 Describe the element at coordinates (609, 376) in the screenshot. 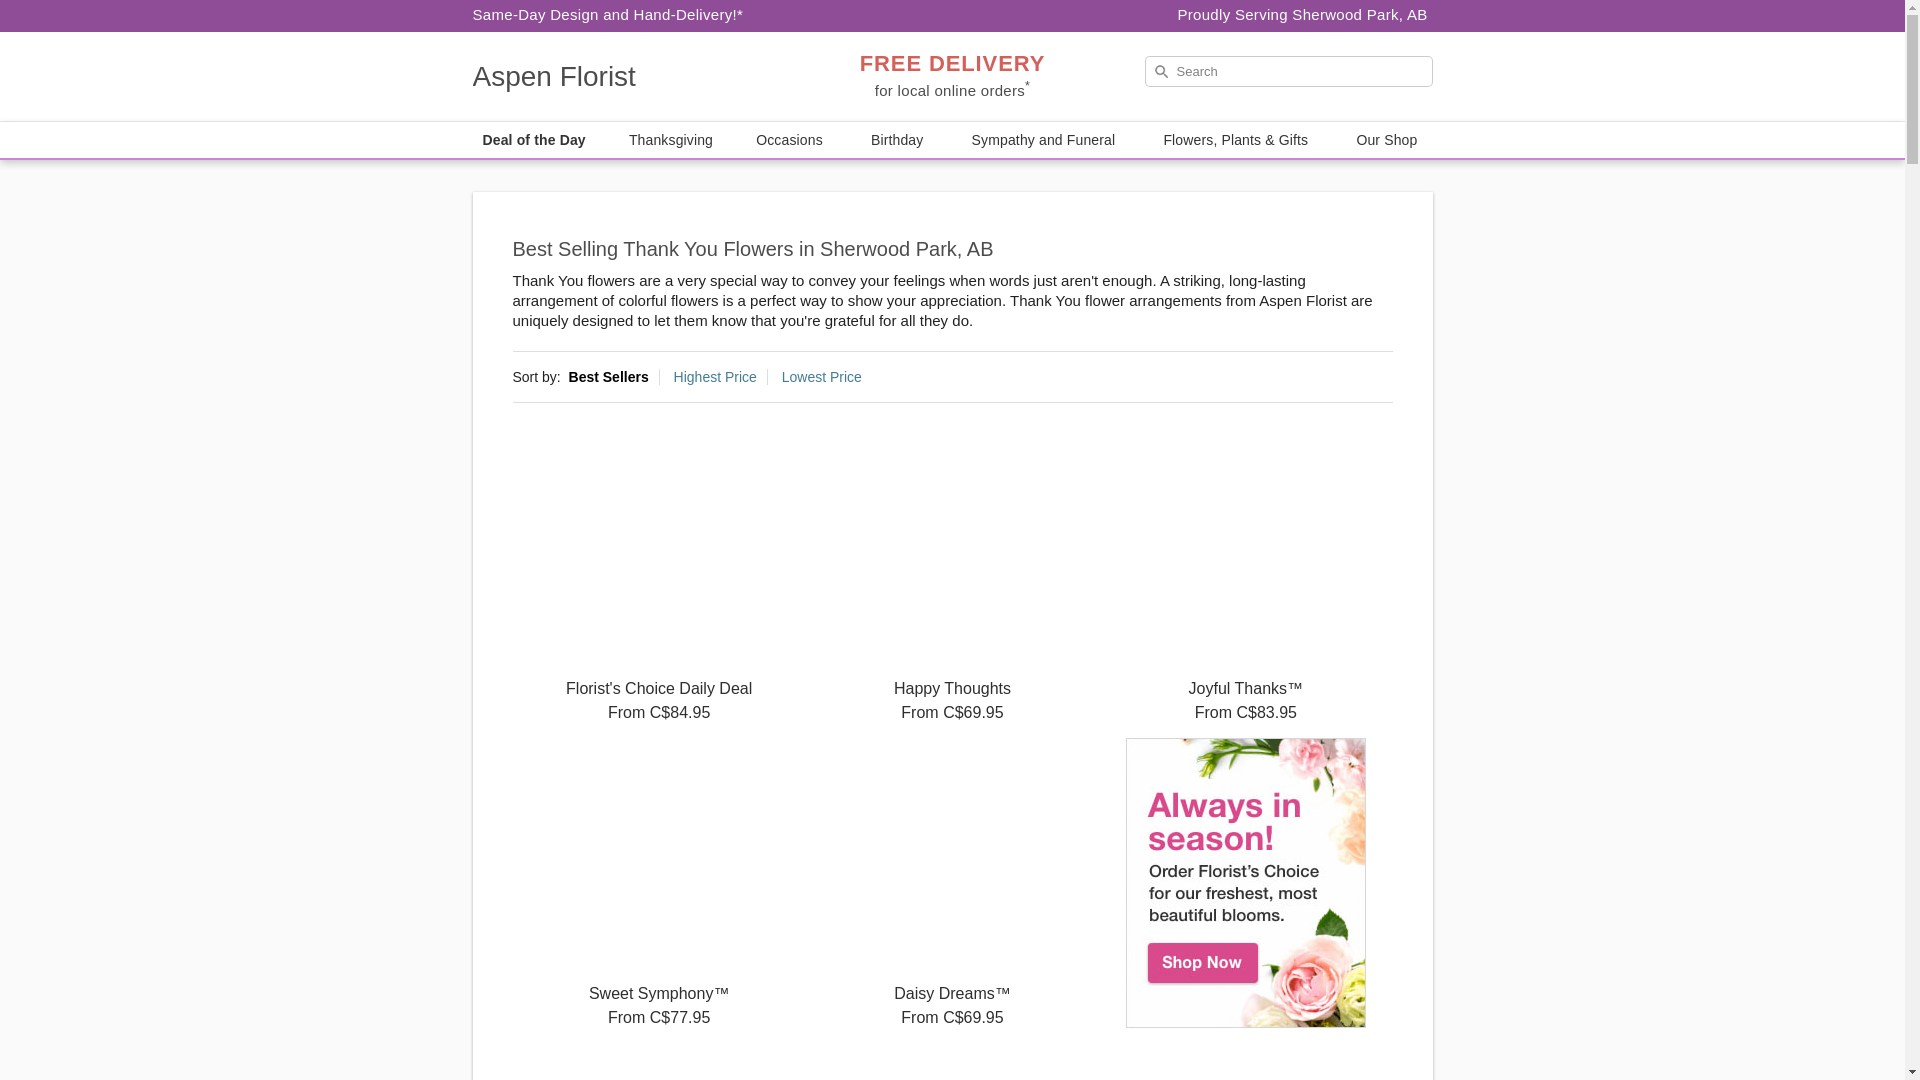

I see `Best Sellers` at that location.